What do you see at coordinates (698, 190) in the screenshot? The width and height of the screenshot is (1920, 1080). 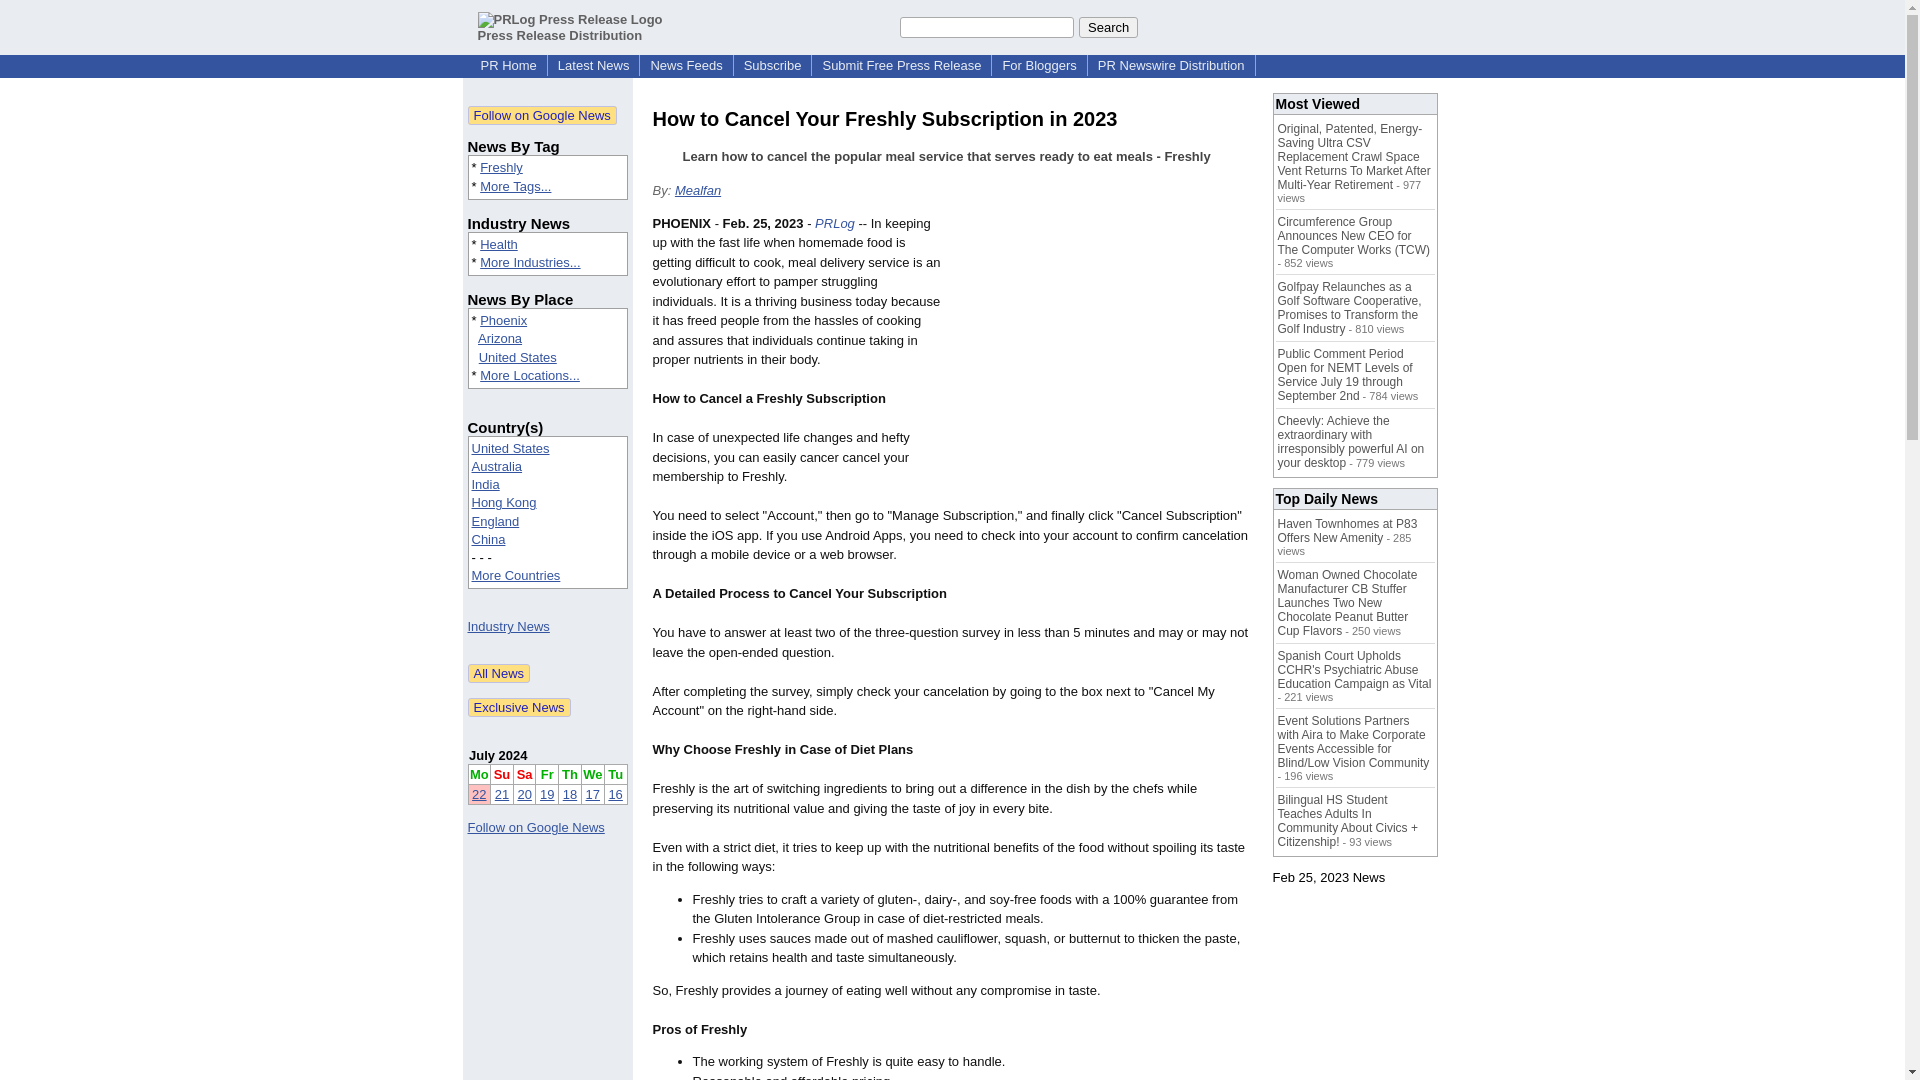 I see `Mealfan` at bounding box center [698, 190].